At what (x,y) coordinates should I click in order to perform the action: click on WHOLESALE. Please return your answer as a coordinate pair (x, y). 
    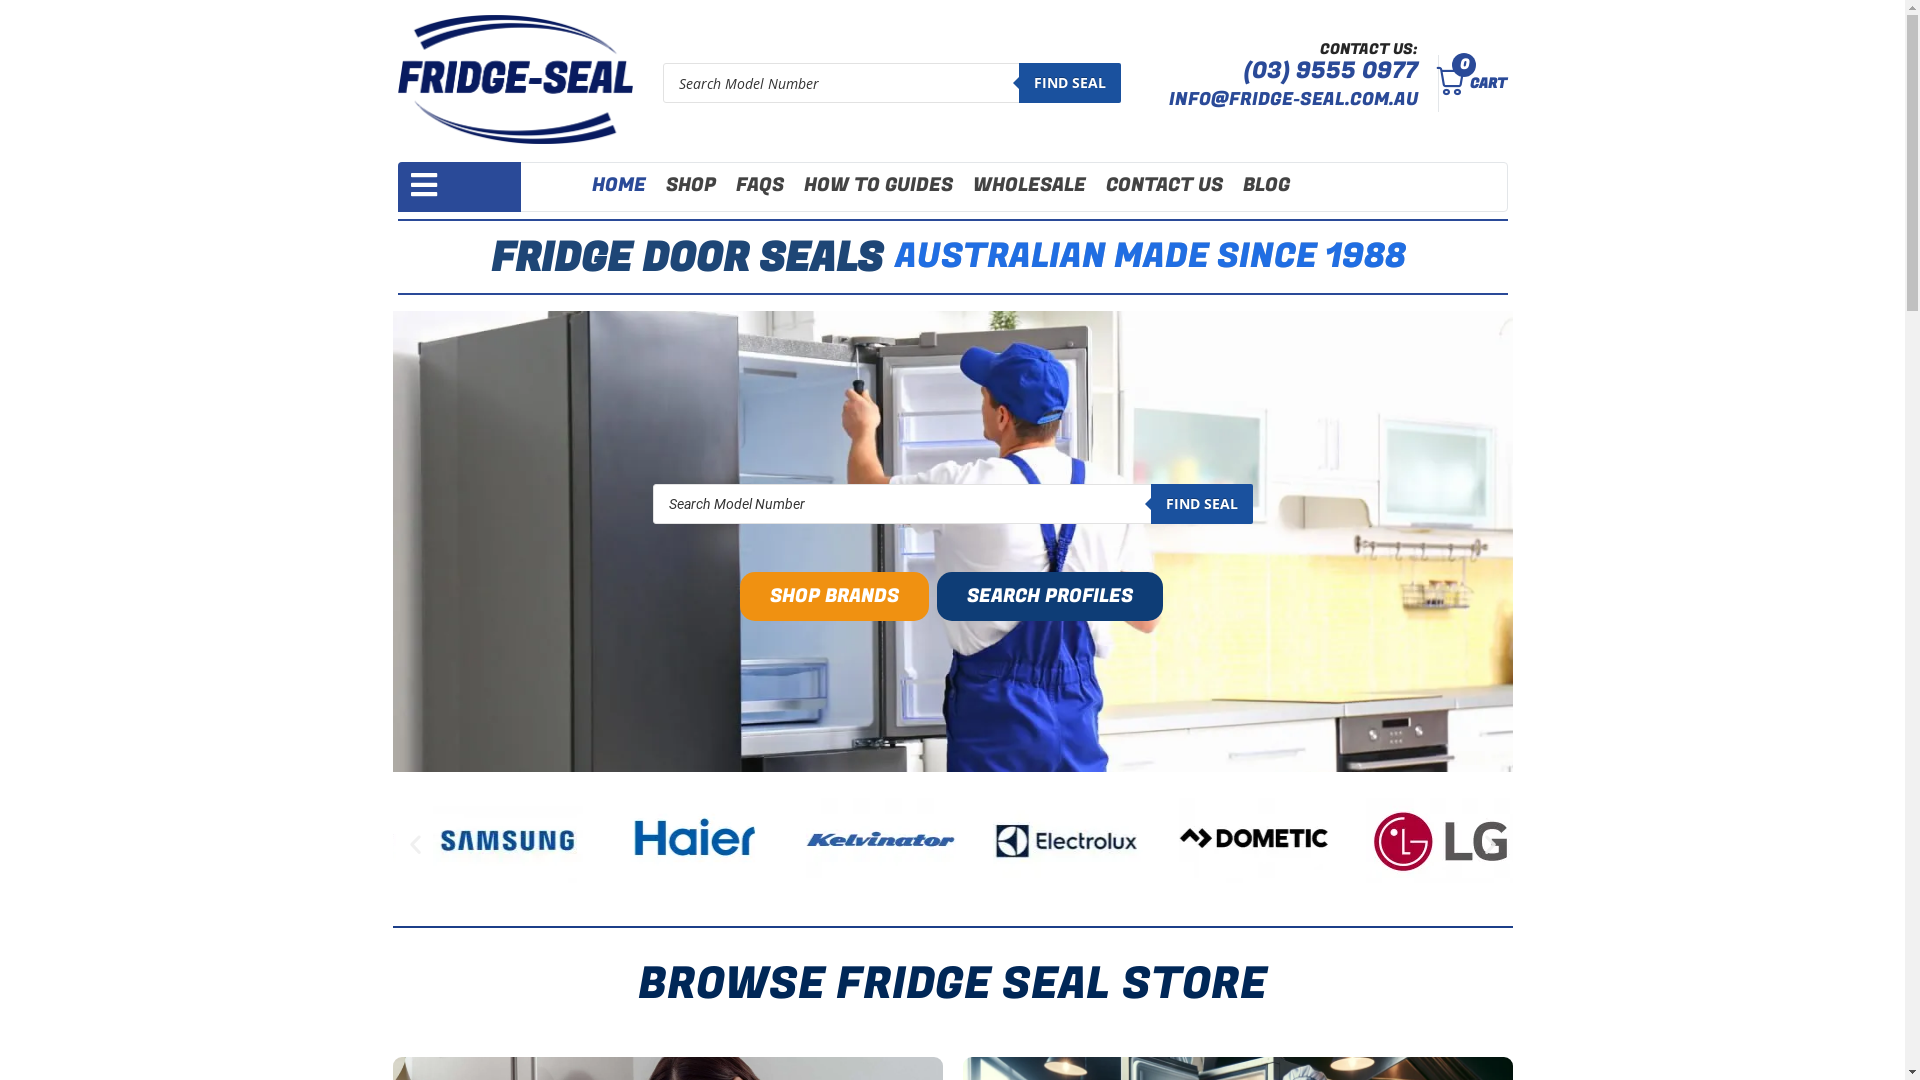
    Looking at the image, I should click on (1029, 186).